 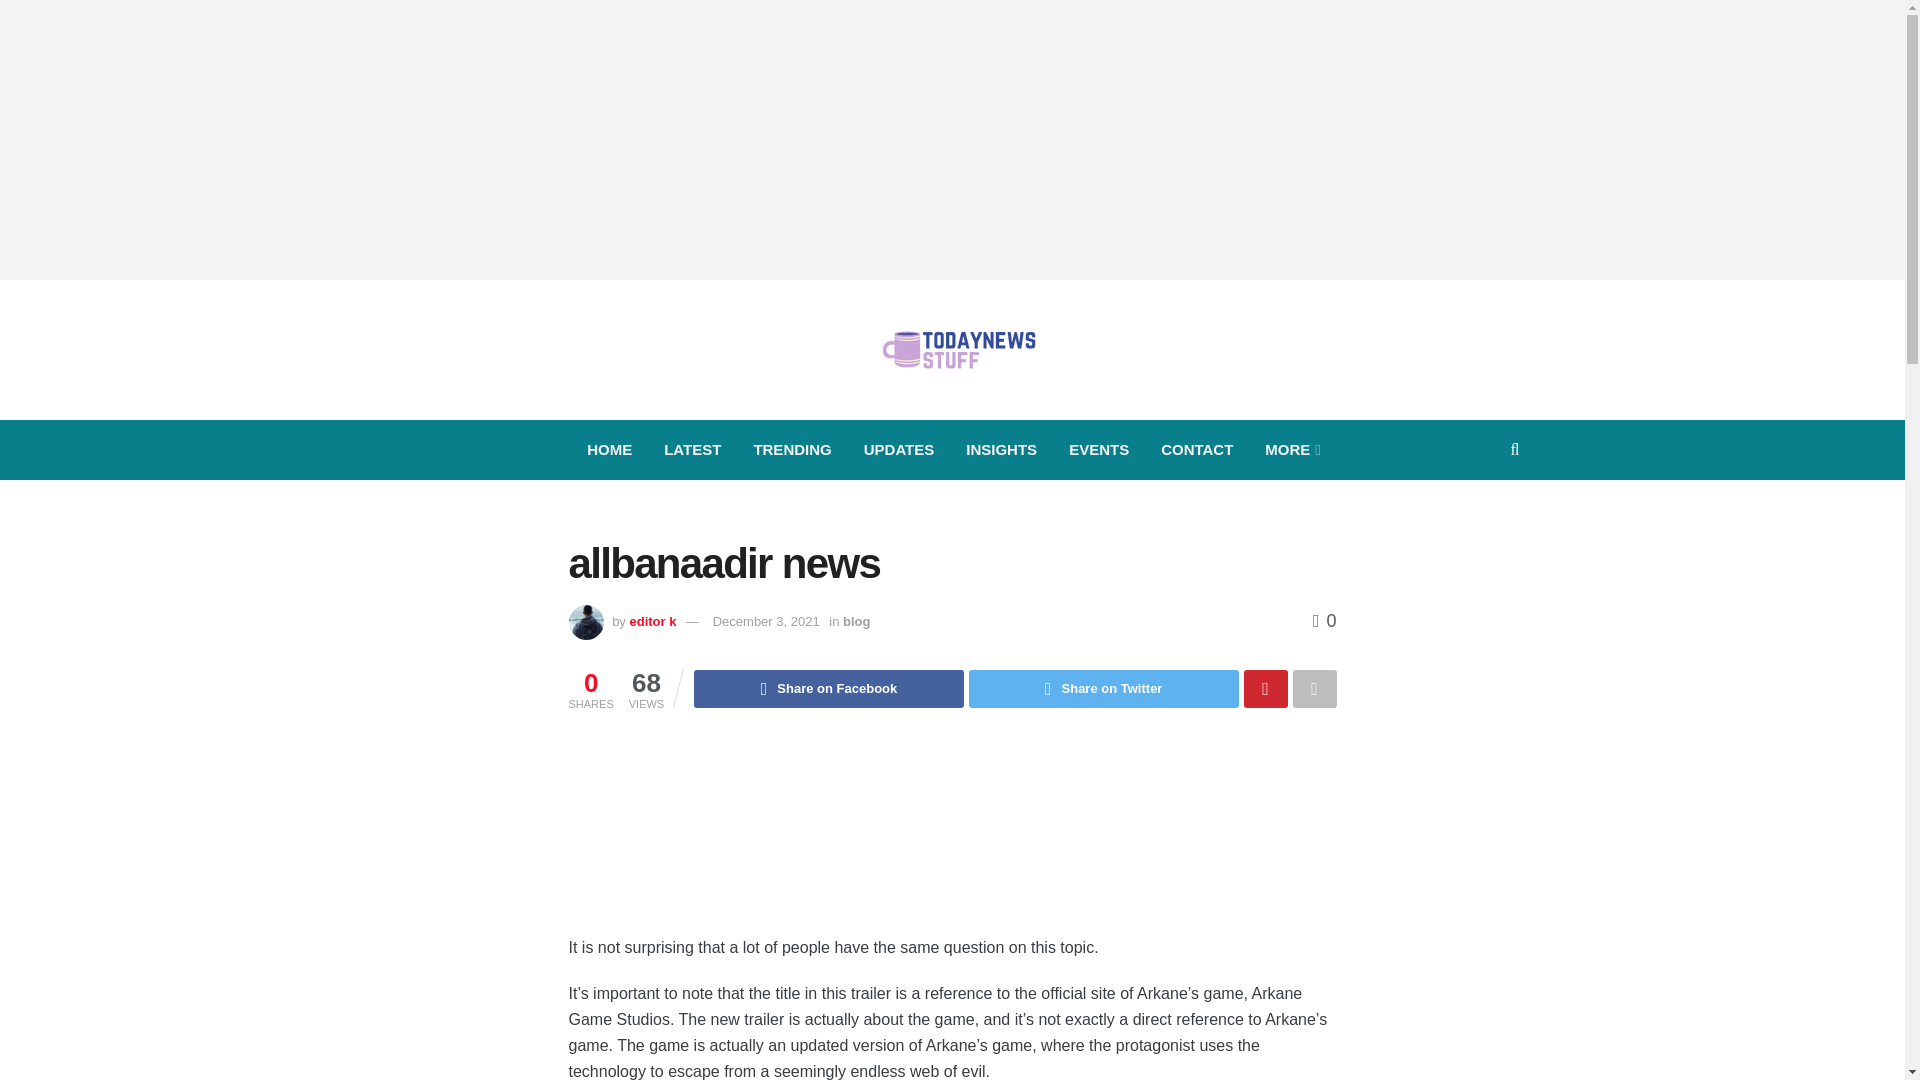 What do you see at coordinates (766, 621) in the screenshot?
I see `December 3, 2021` at bounding box center [766, 621].